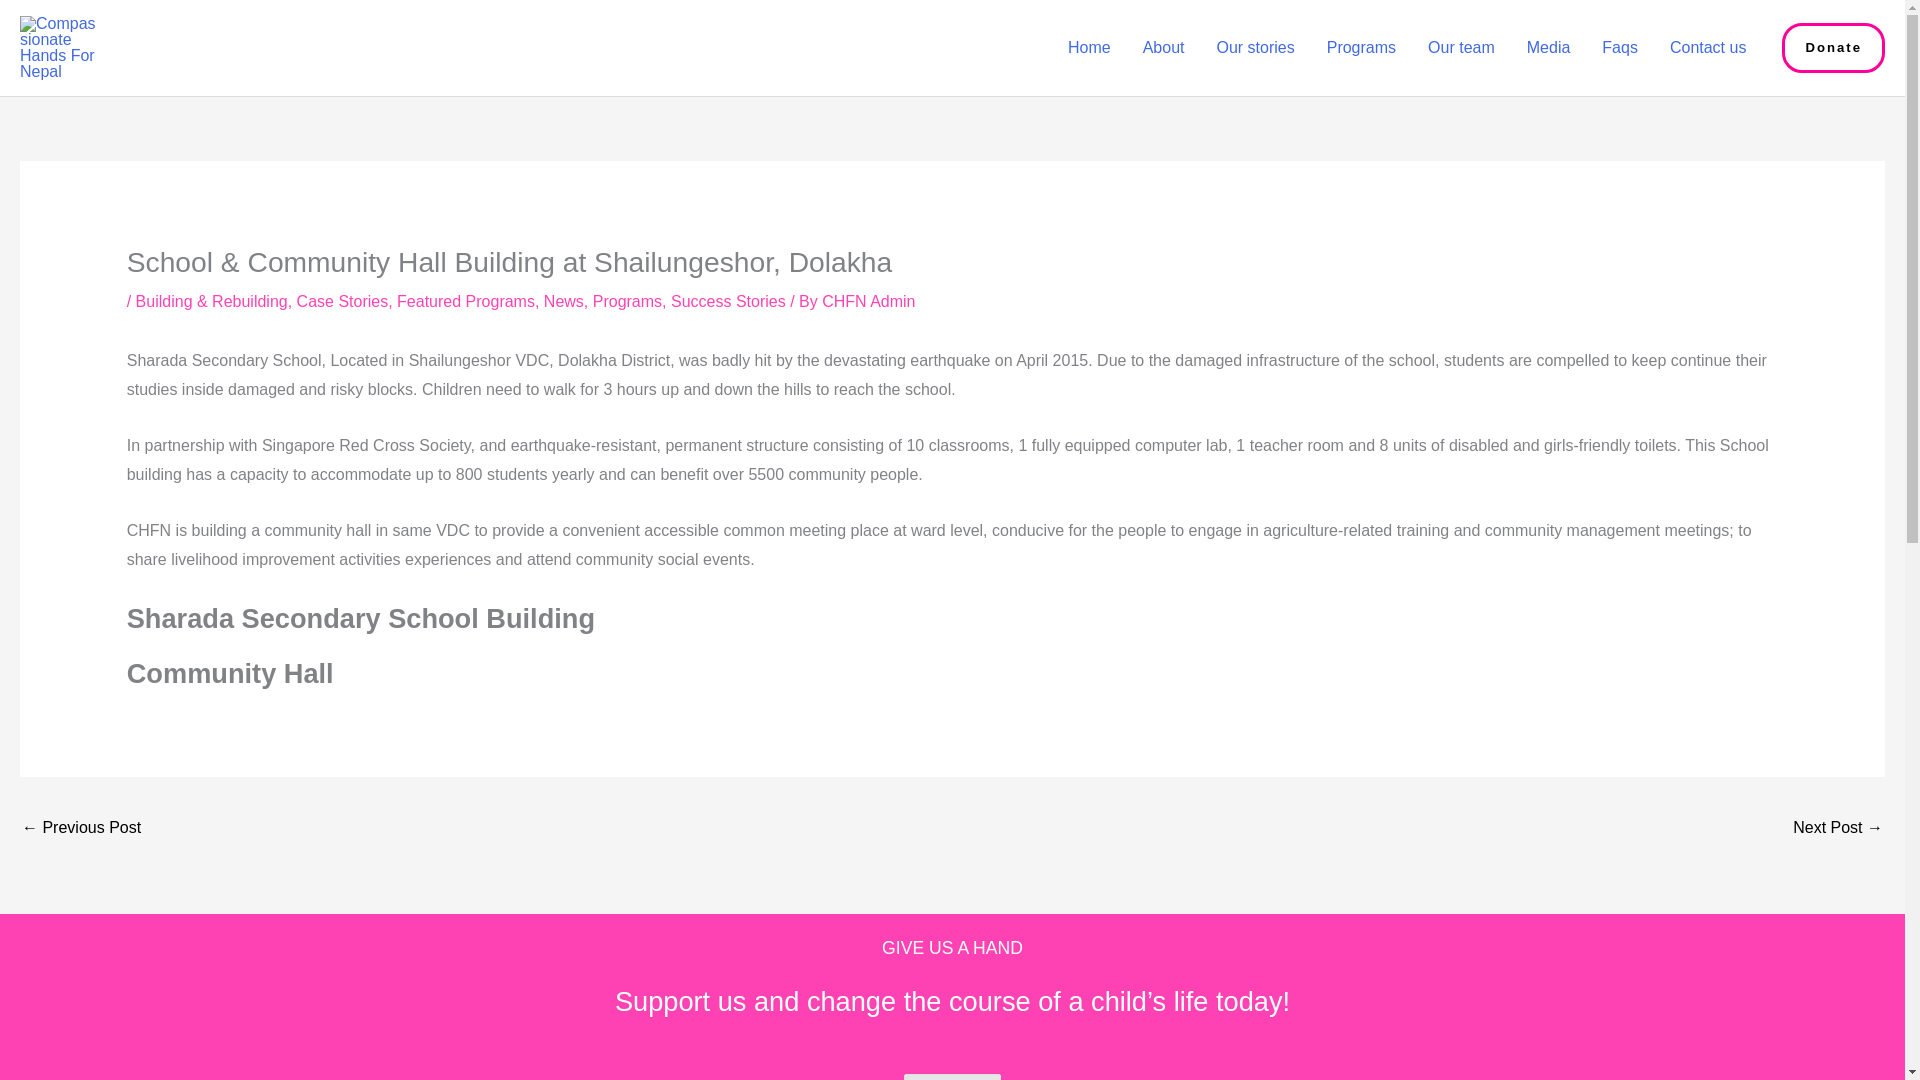 The image size is (1920, 1080). What do you see at coordinates (80, 829) in the screenshot?
I see `Free Medical Camp Dolkha` at bounding box center [80, 829].